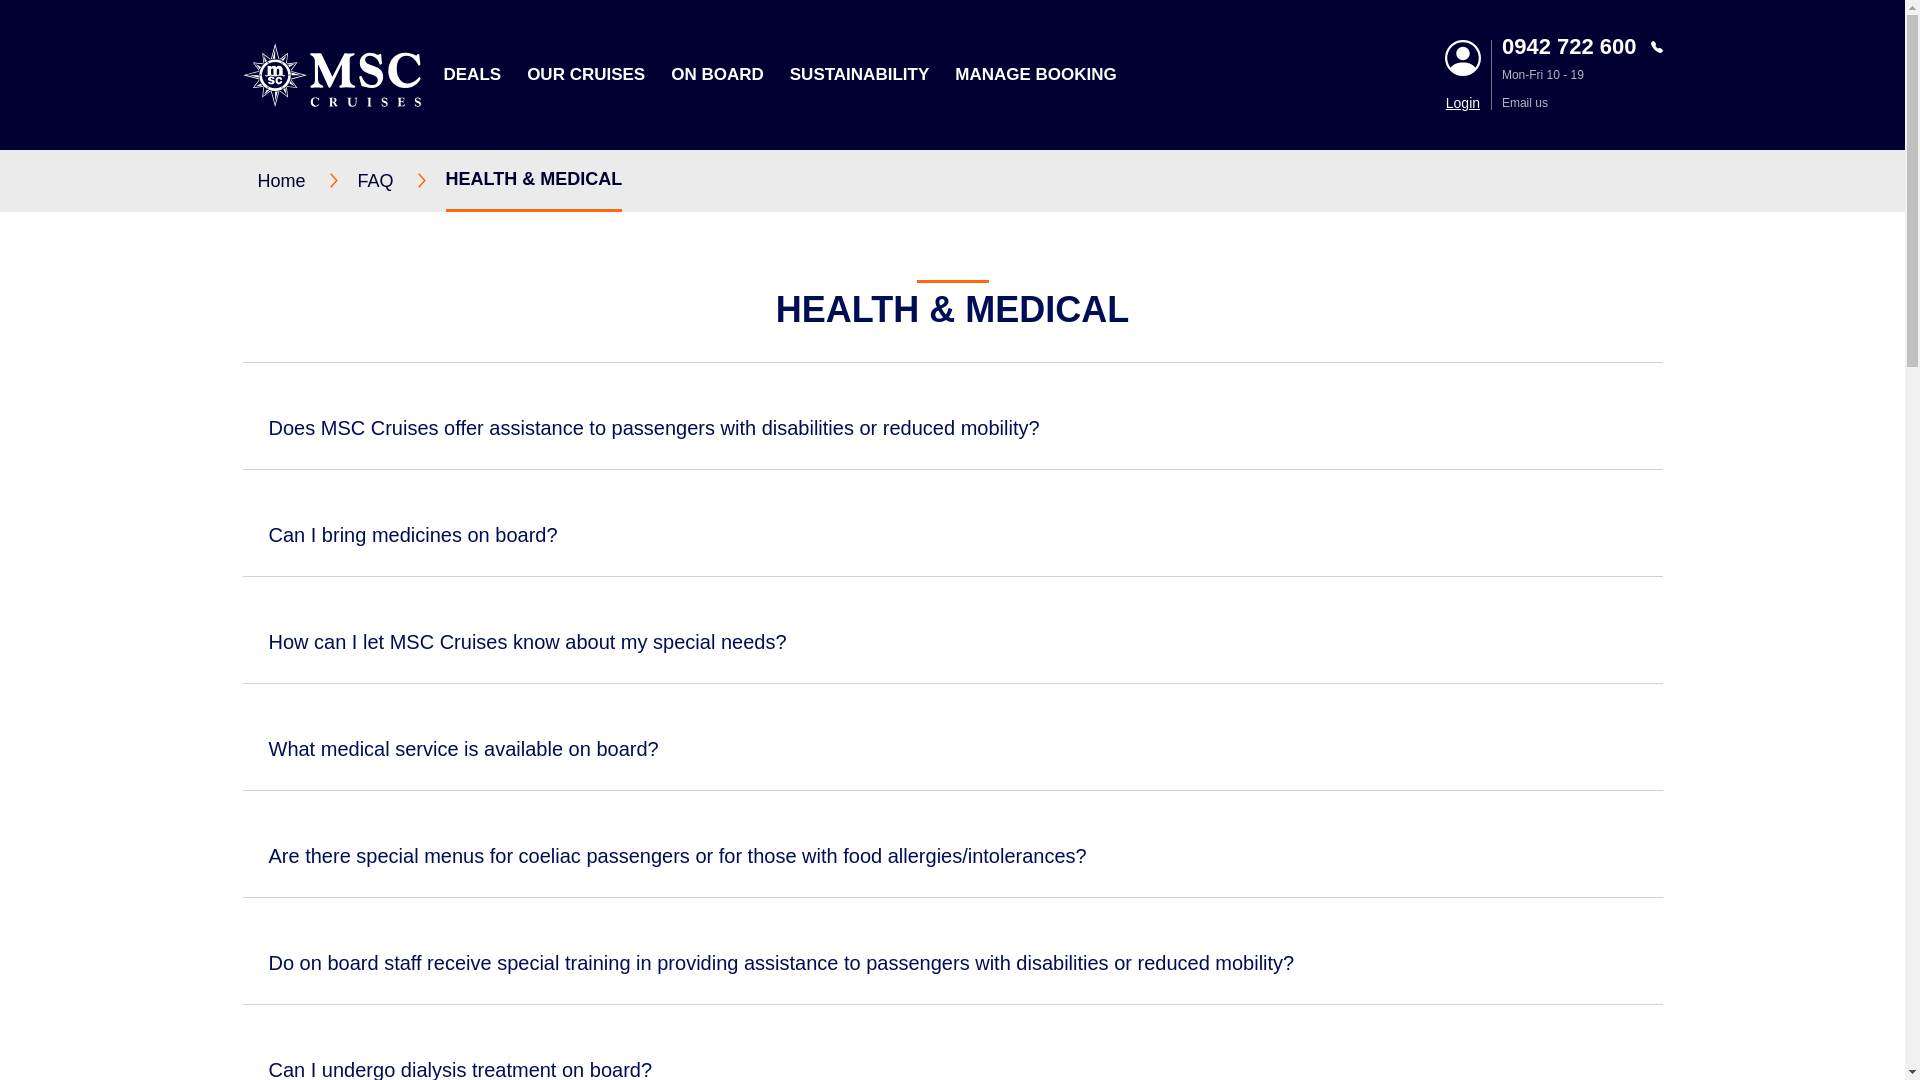 The image size is (1920, 1080). Describe the element at coordinates (1413, 204) in the screenshot. I see `Search` at that location.